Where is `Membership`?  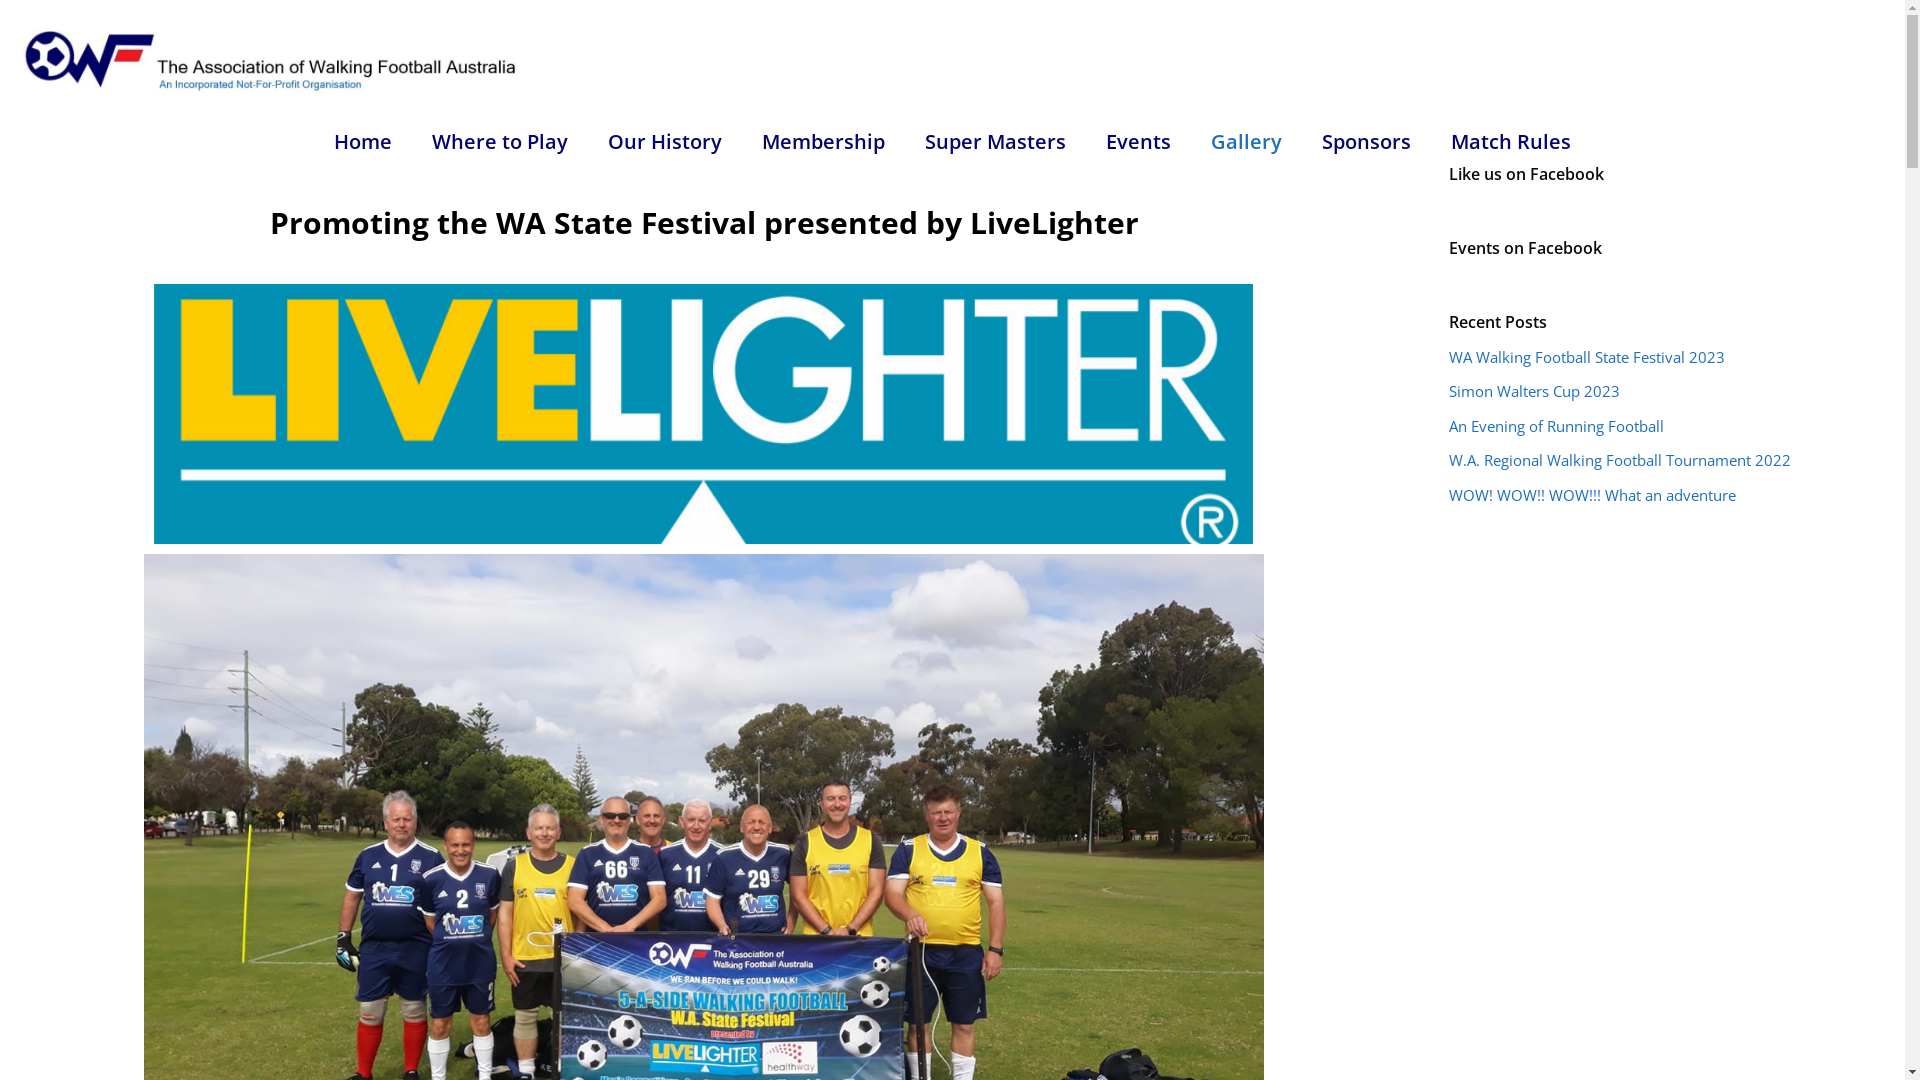
Membership is located at coordinates (824, 142).